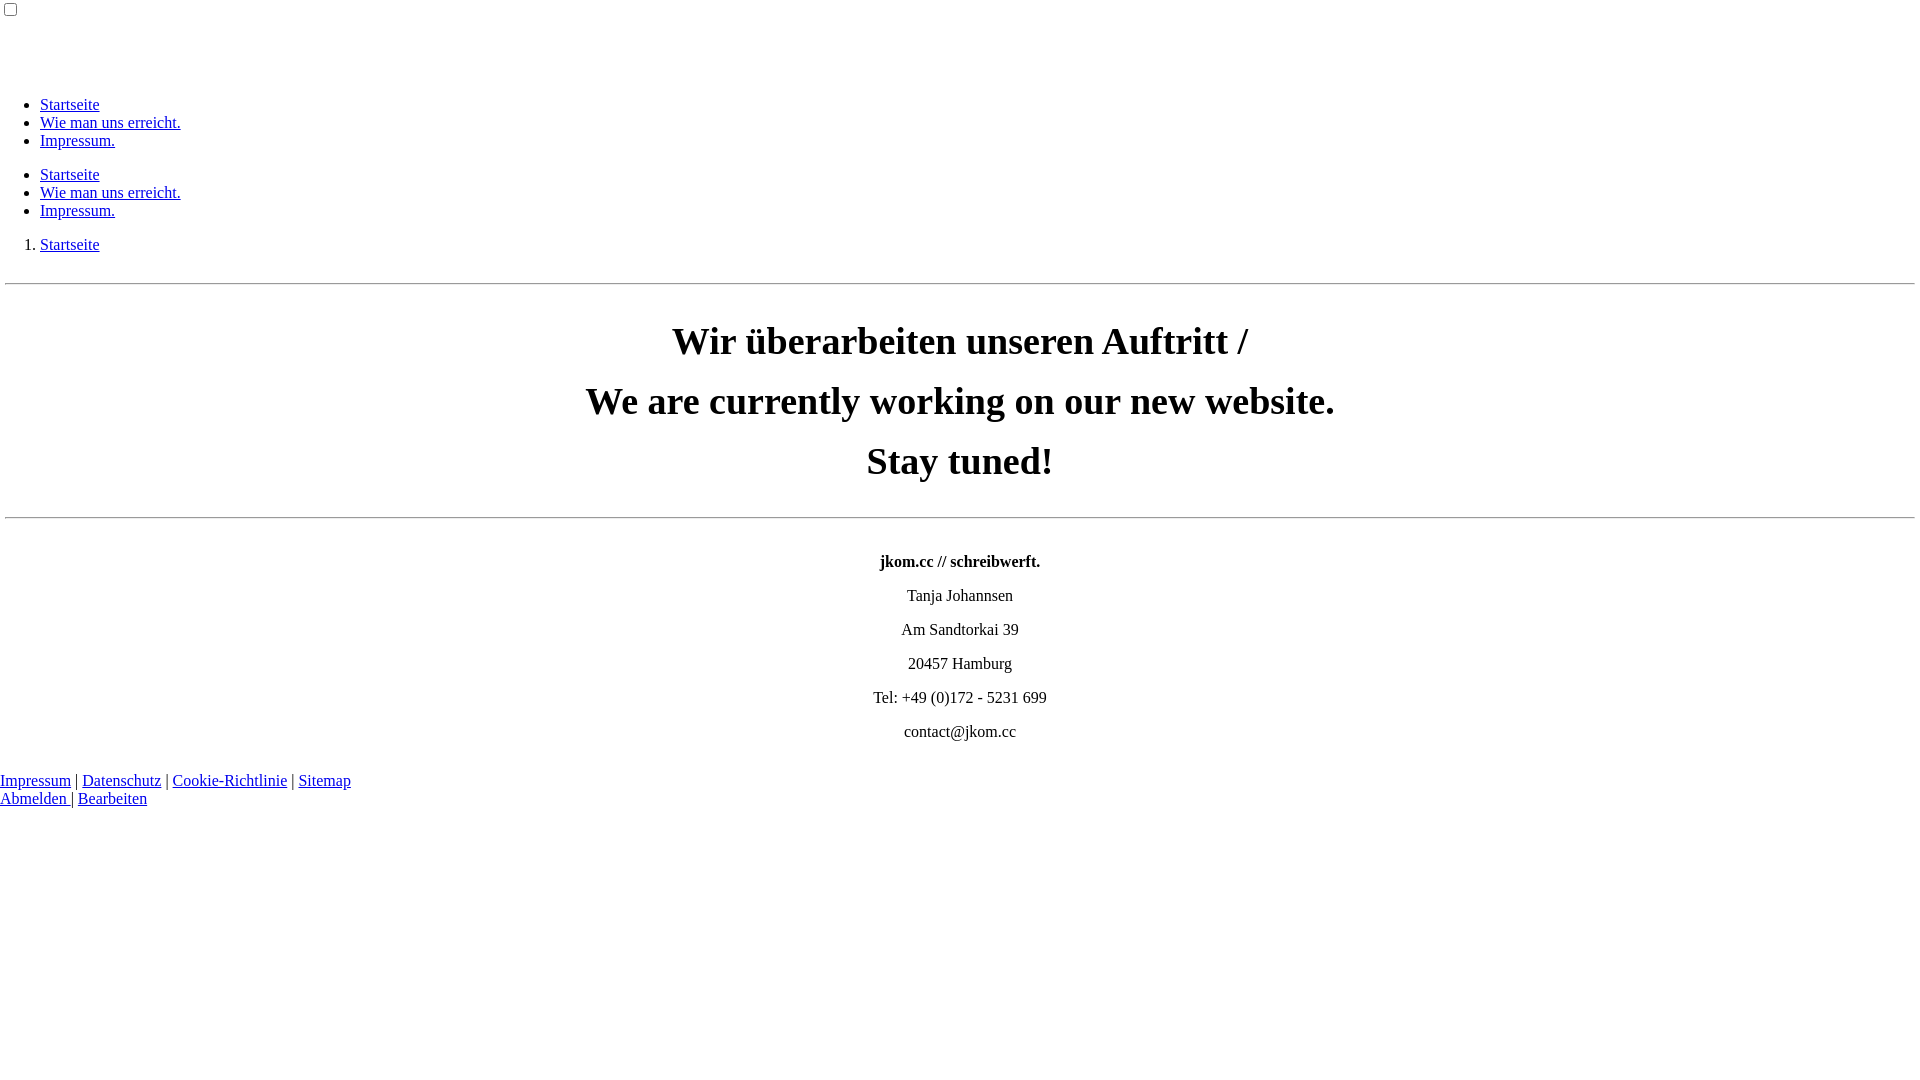 The width and height of the screenshot is (1920, 1080). What do you see at coordinates (230, 780) in the screenshot?
I see `Cookie-Richtlinie` at bounding box center [230, 780].